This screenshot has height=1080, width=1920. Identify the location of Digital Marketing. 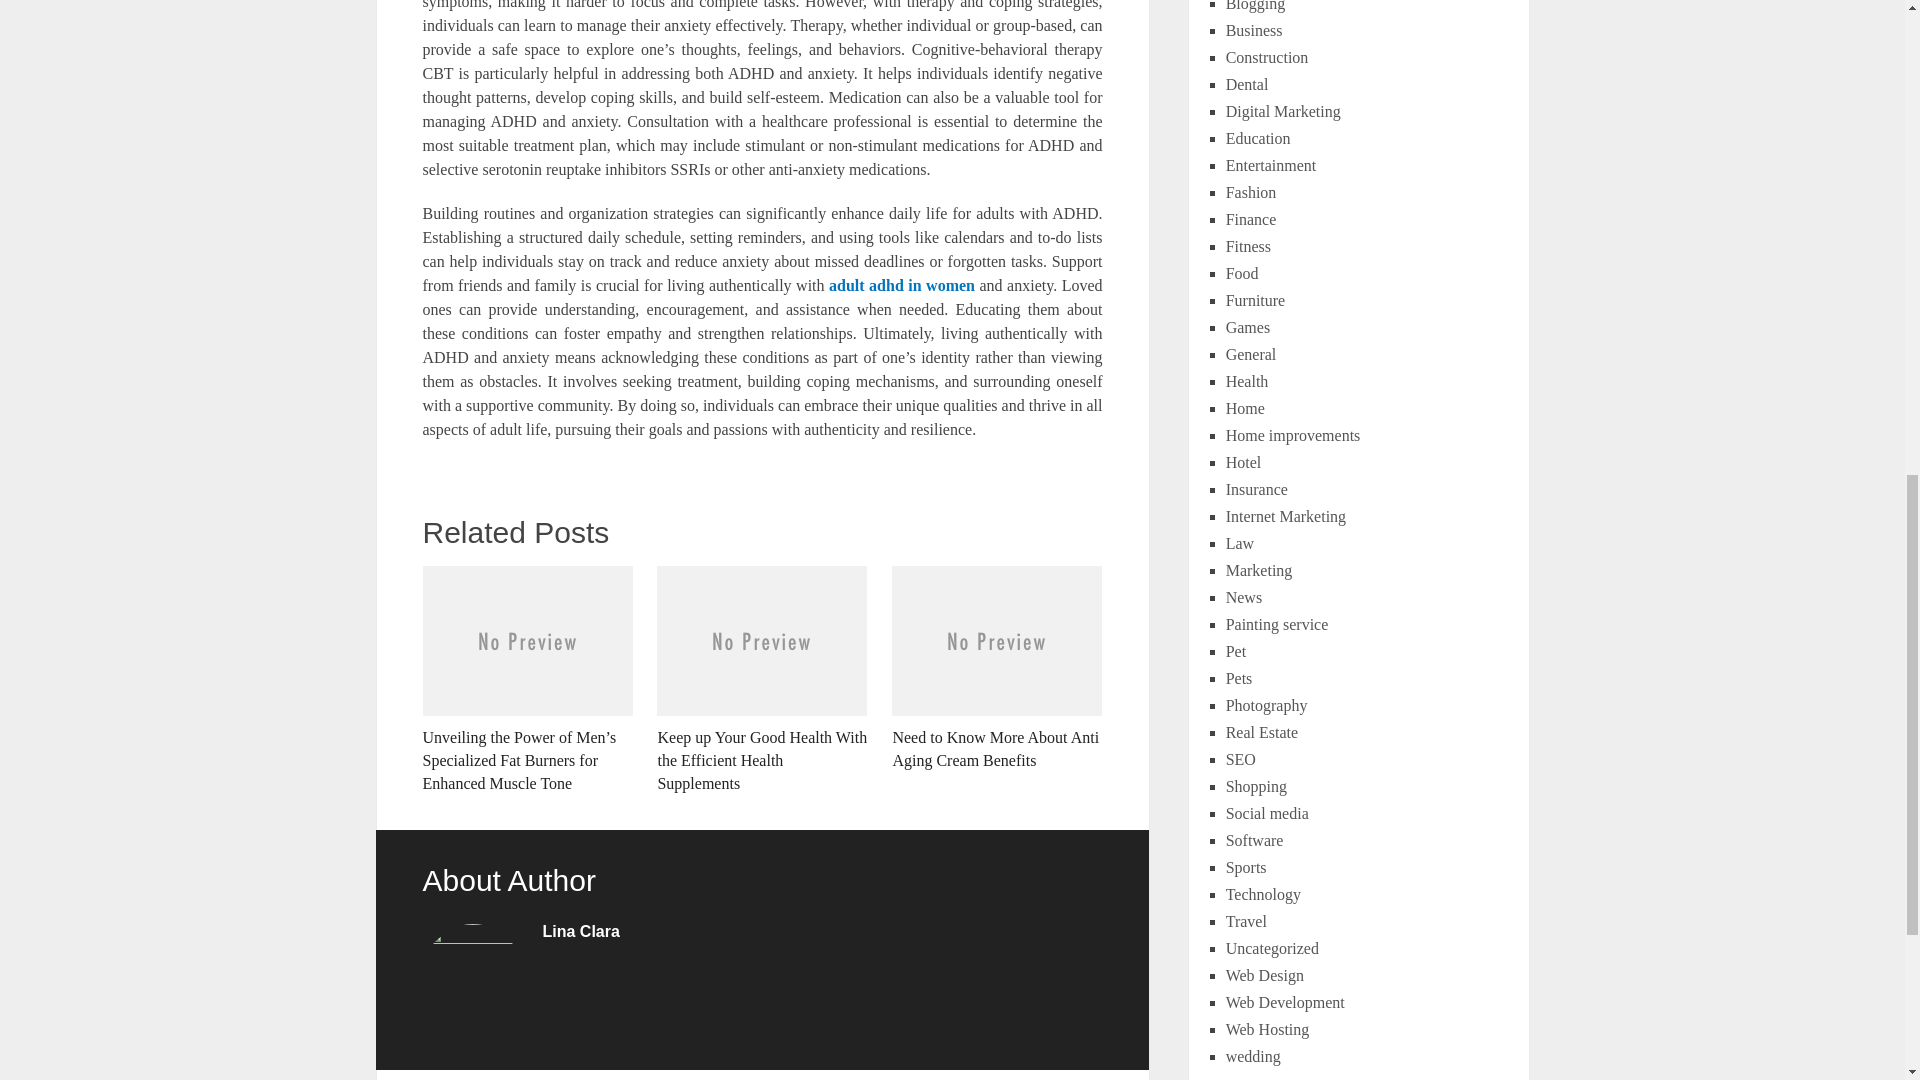
(1283, 110).